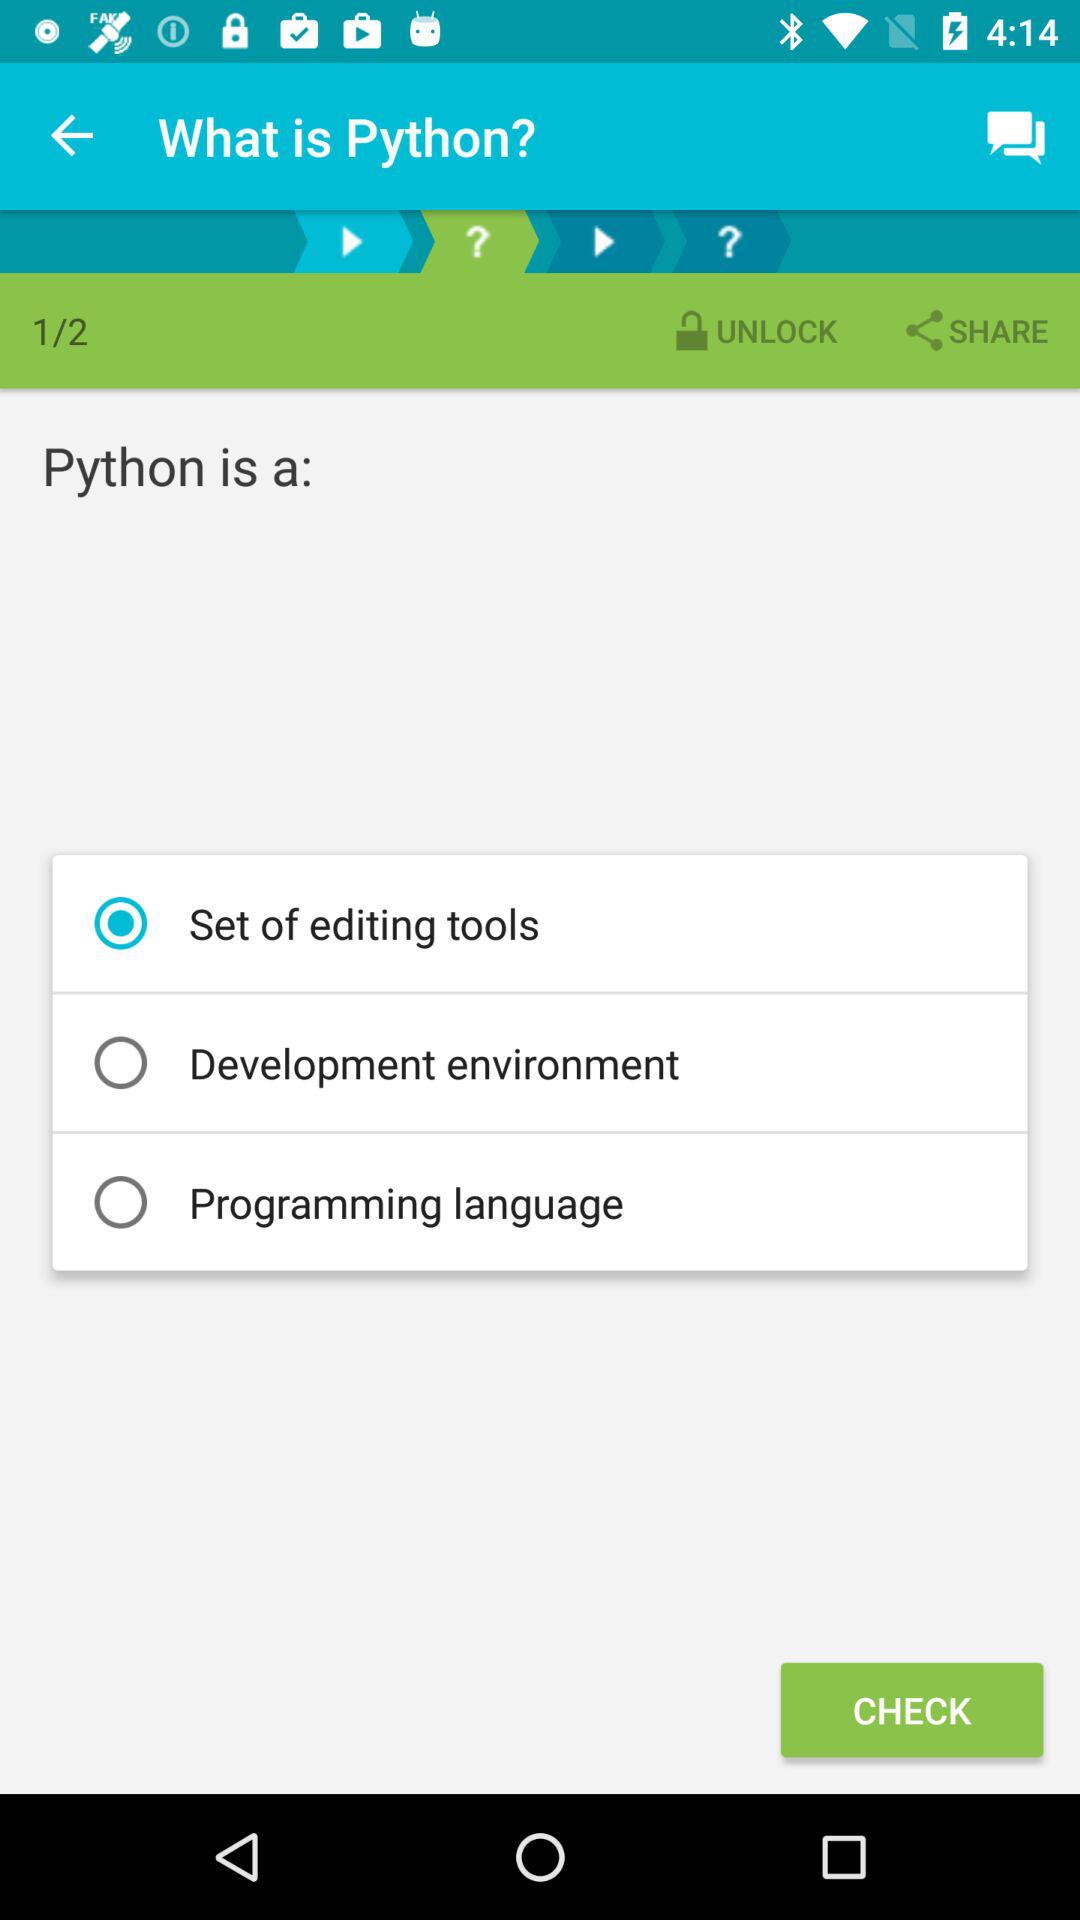 Image resolution: width=1080 pixels, height=1920 pixels. What do you see at coordinates (752, 330) in the screenshot?
I see `turn off the item next to the share` at bounding box center [752, 330].